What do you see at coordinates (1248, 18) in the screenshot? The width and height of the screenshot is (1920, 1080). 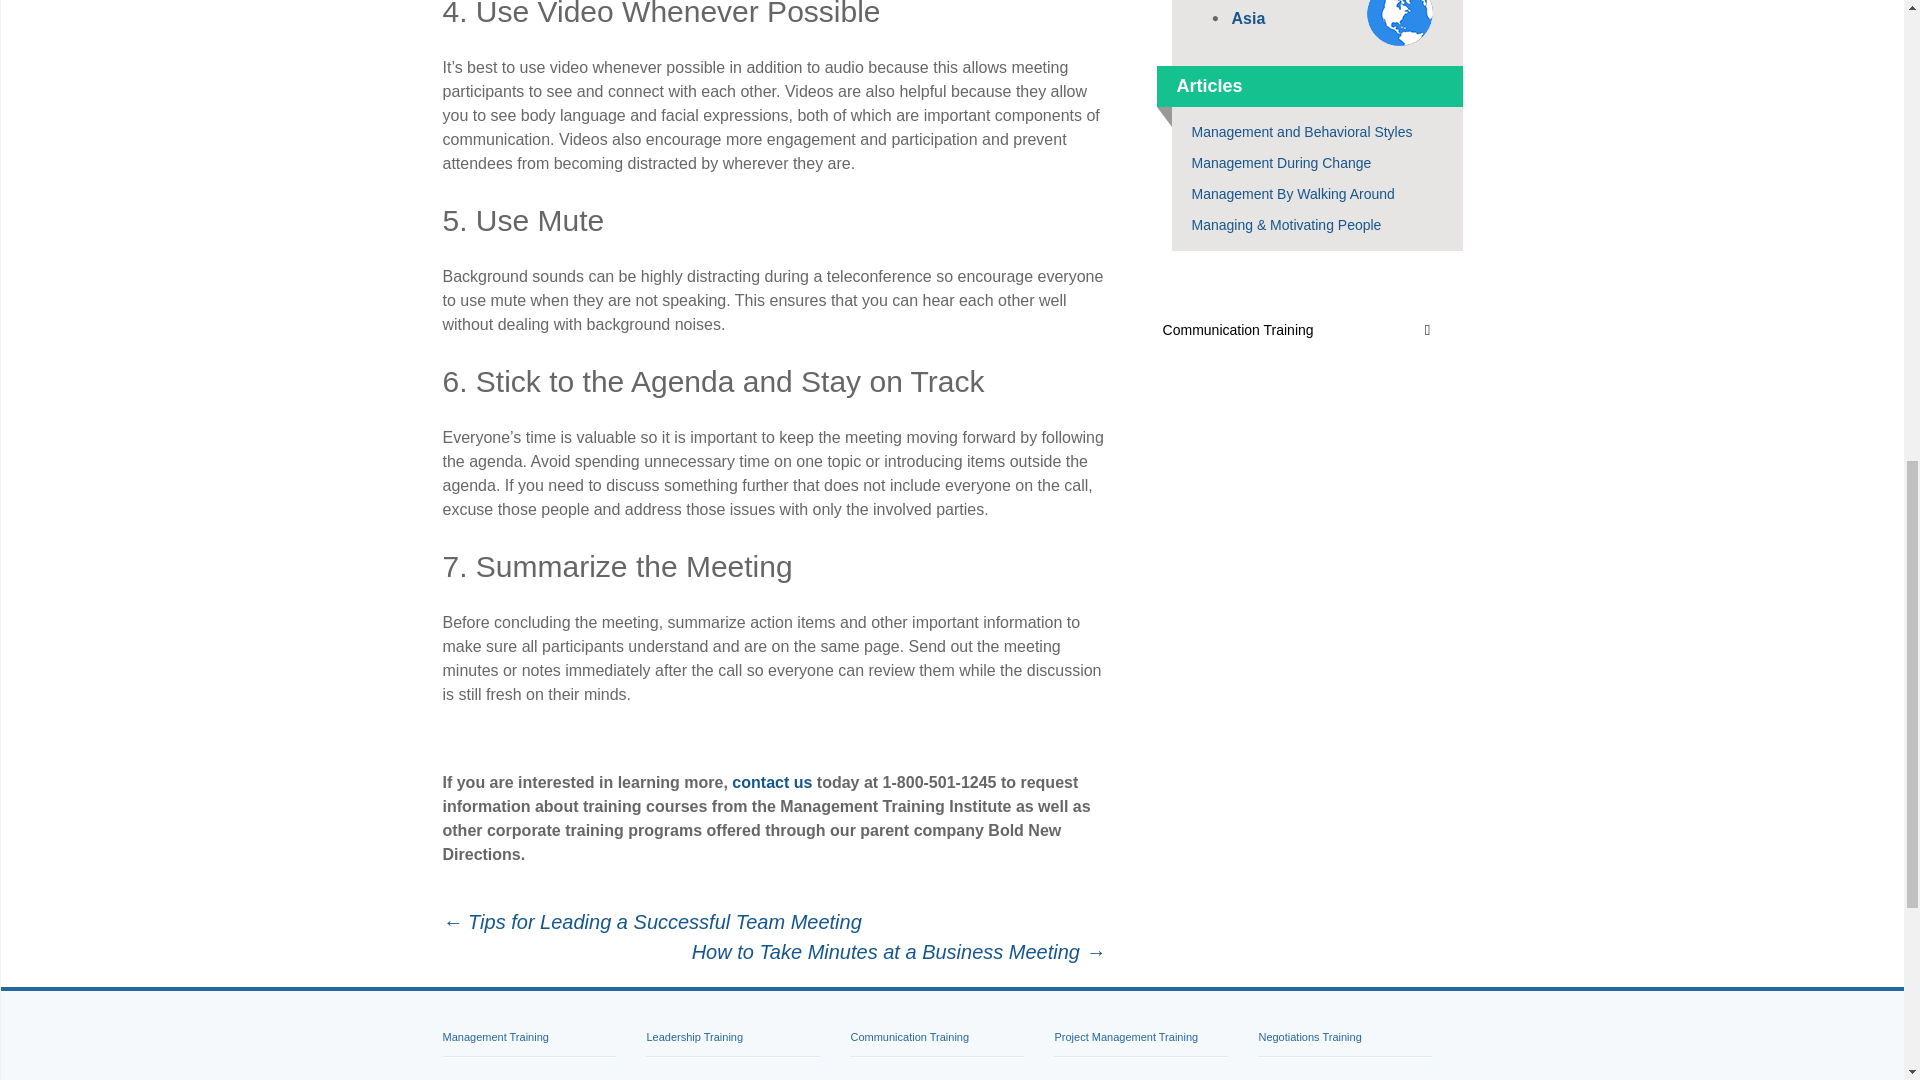 I see `Asia` at bounding box center [1248, 18].